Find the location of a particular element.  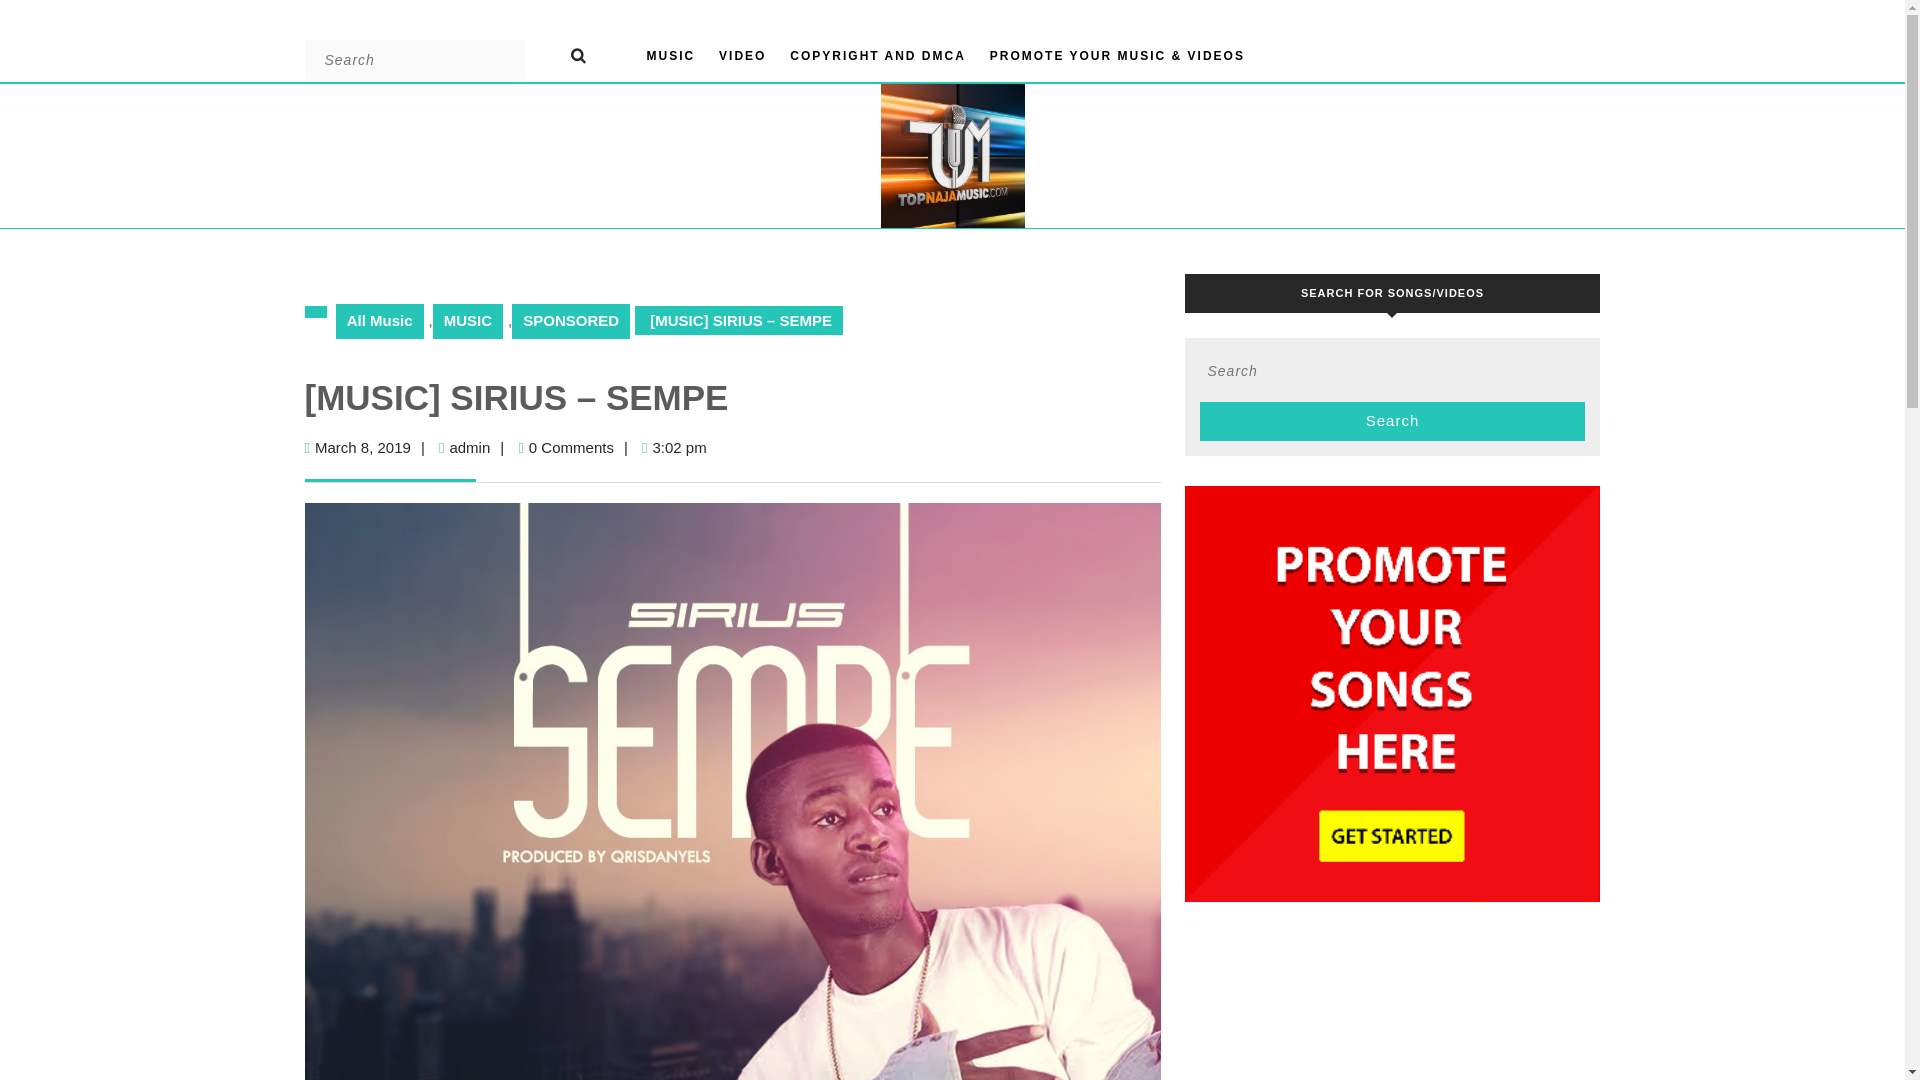

Search is located at coordinates (590, 54).